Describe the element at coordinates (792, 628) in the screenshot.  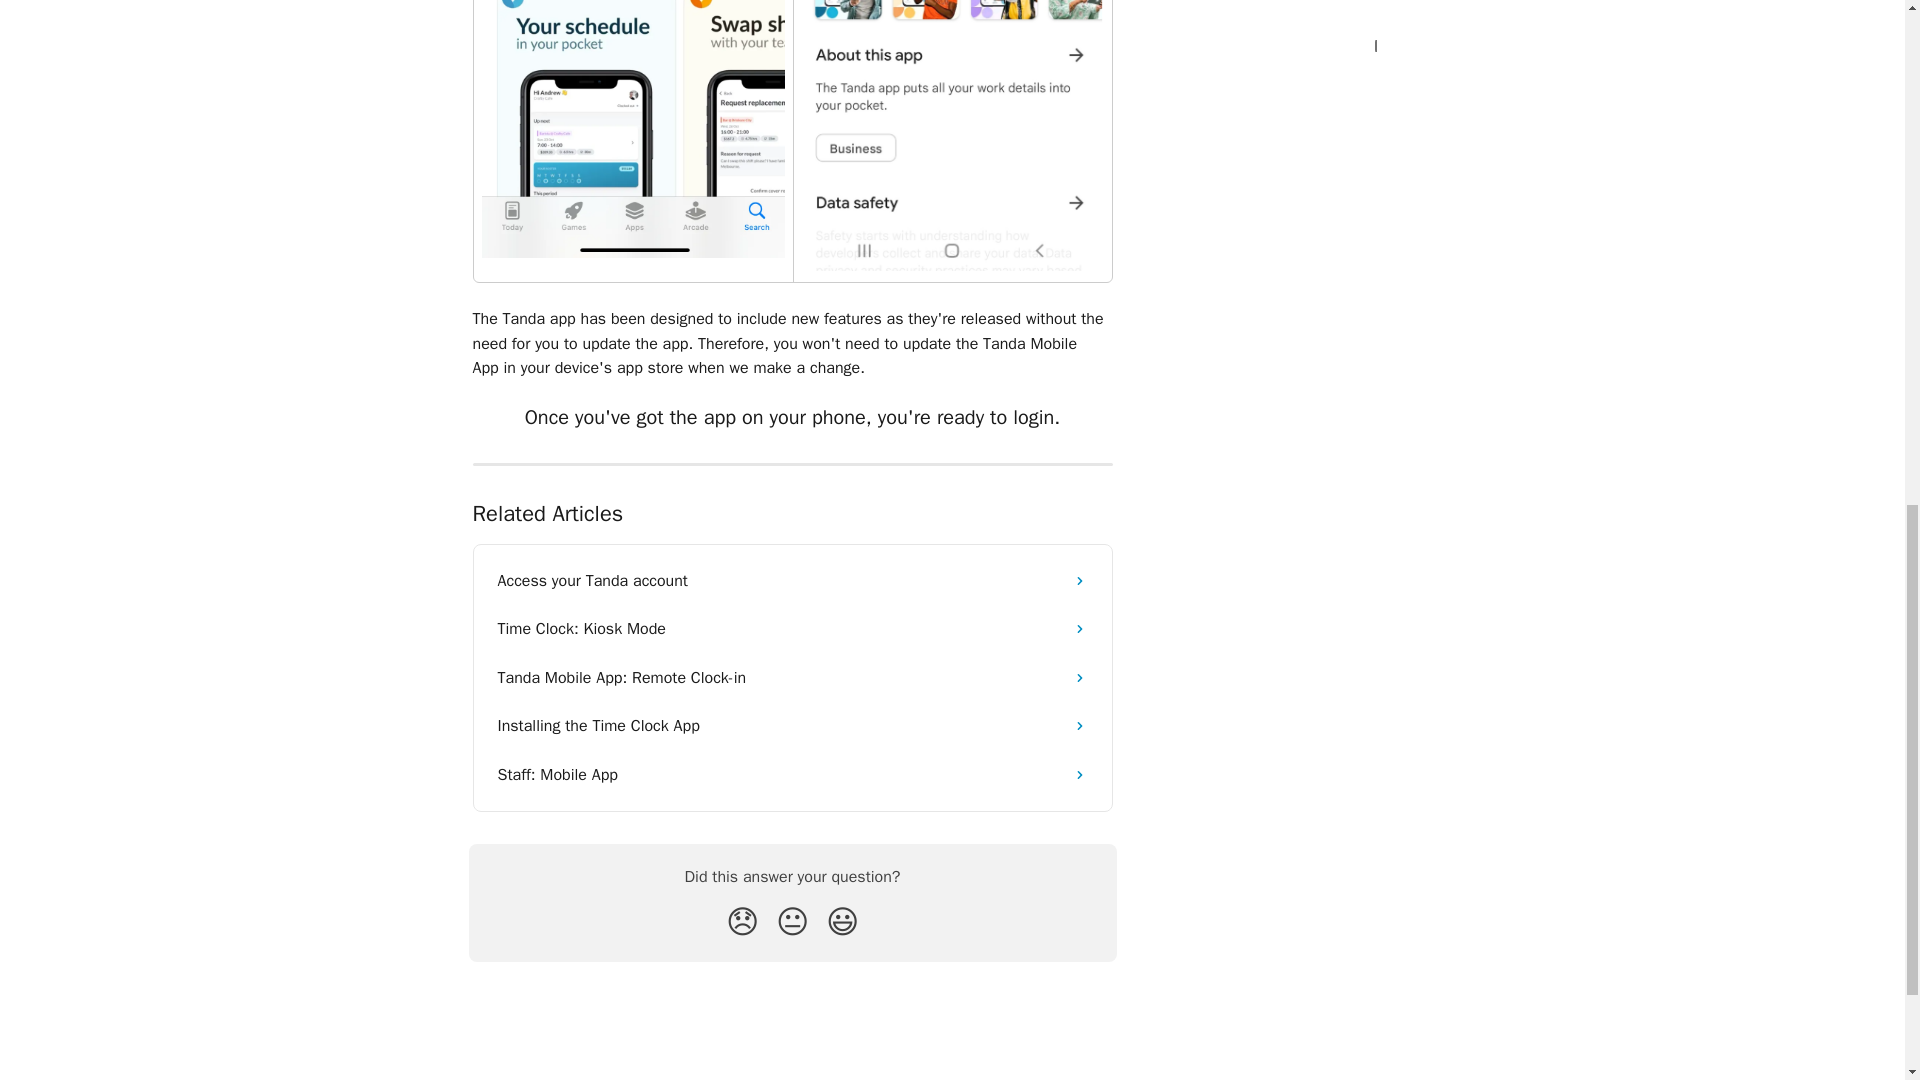
I see `Time Clock: Kiosk Mode` at that location.